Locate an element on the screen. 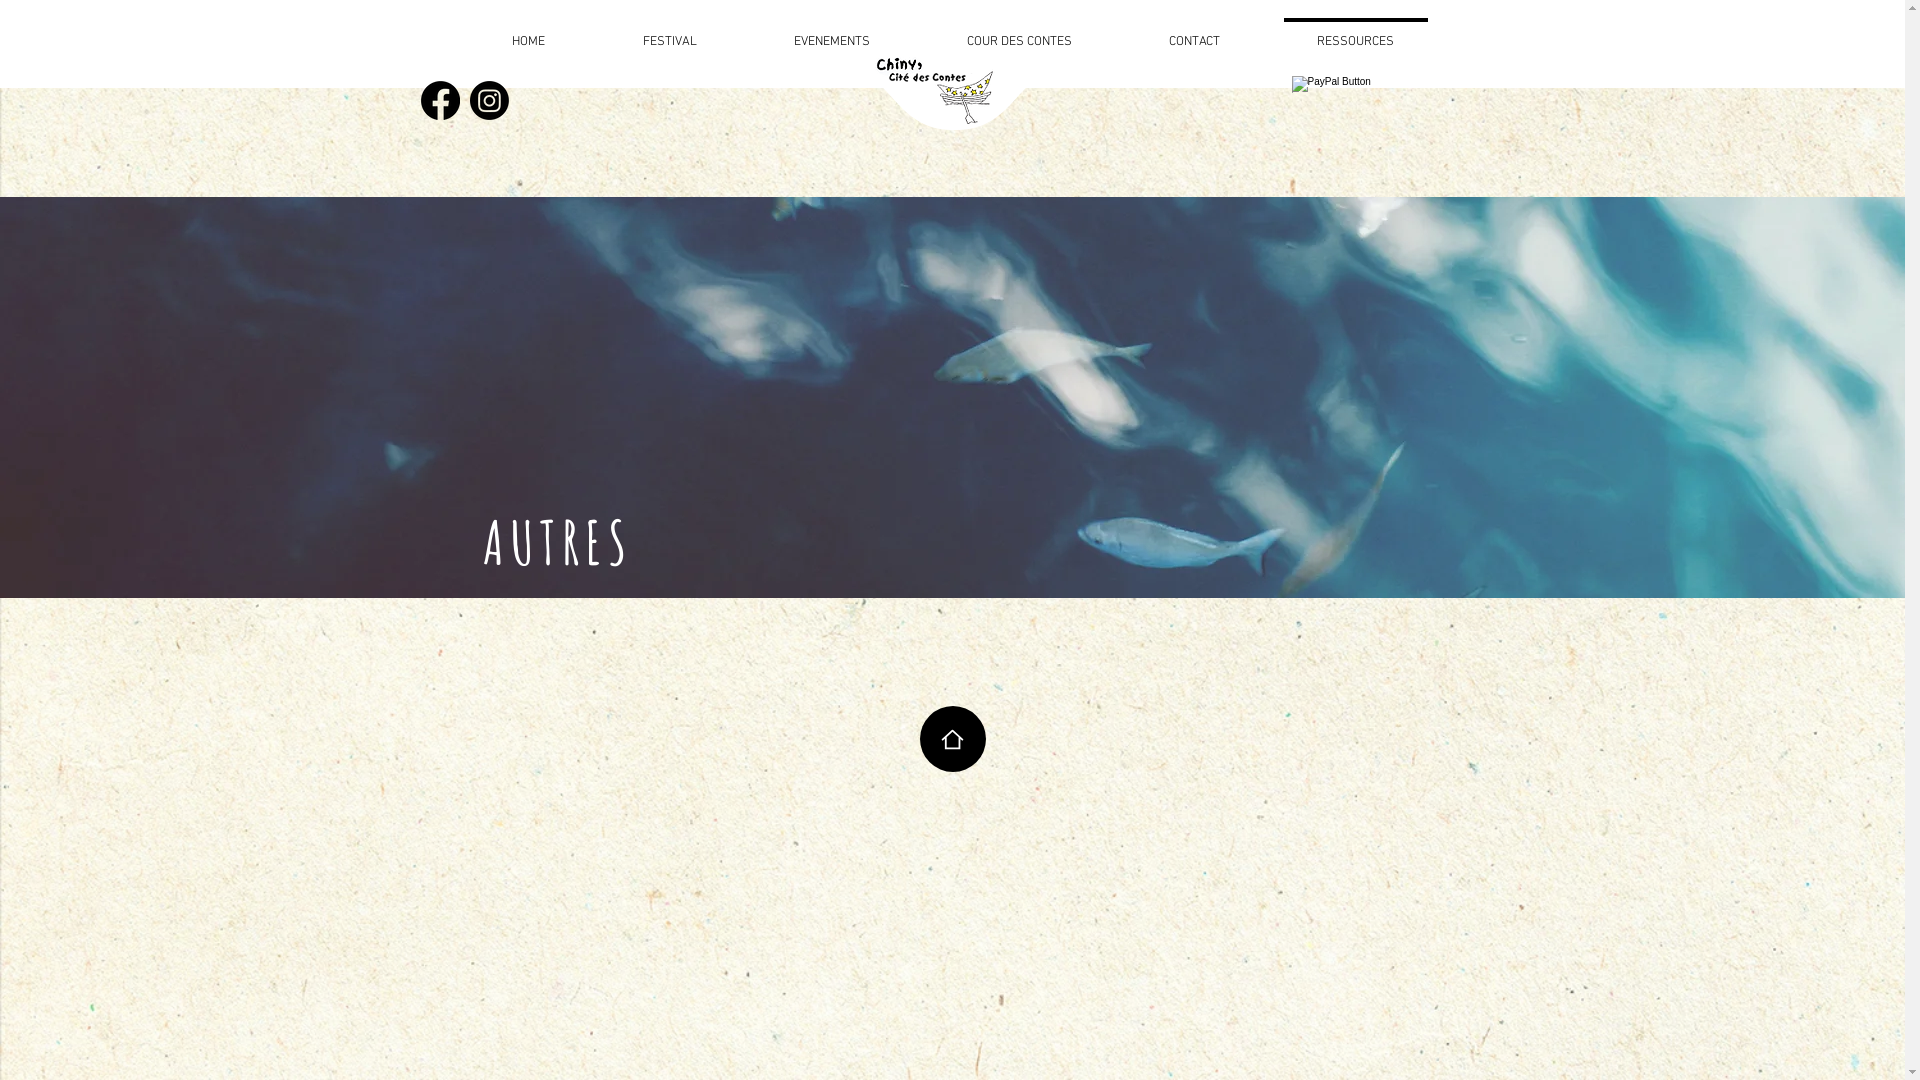  EVENEMENTS is located at coordinates (832, 33).